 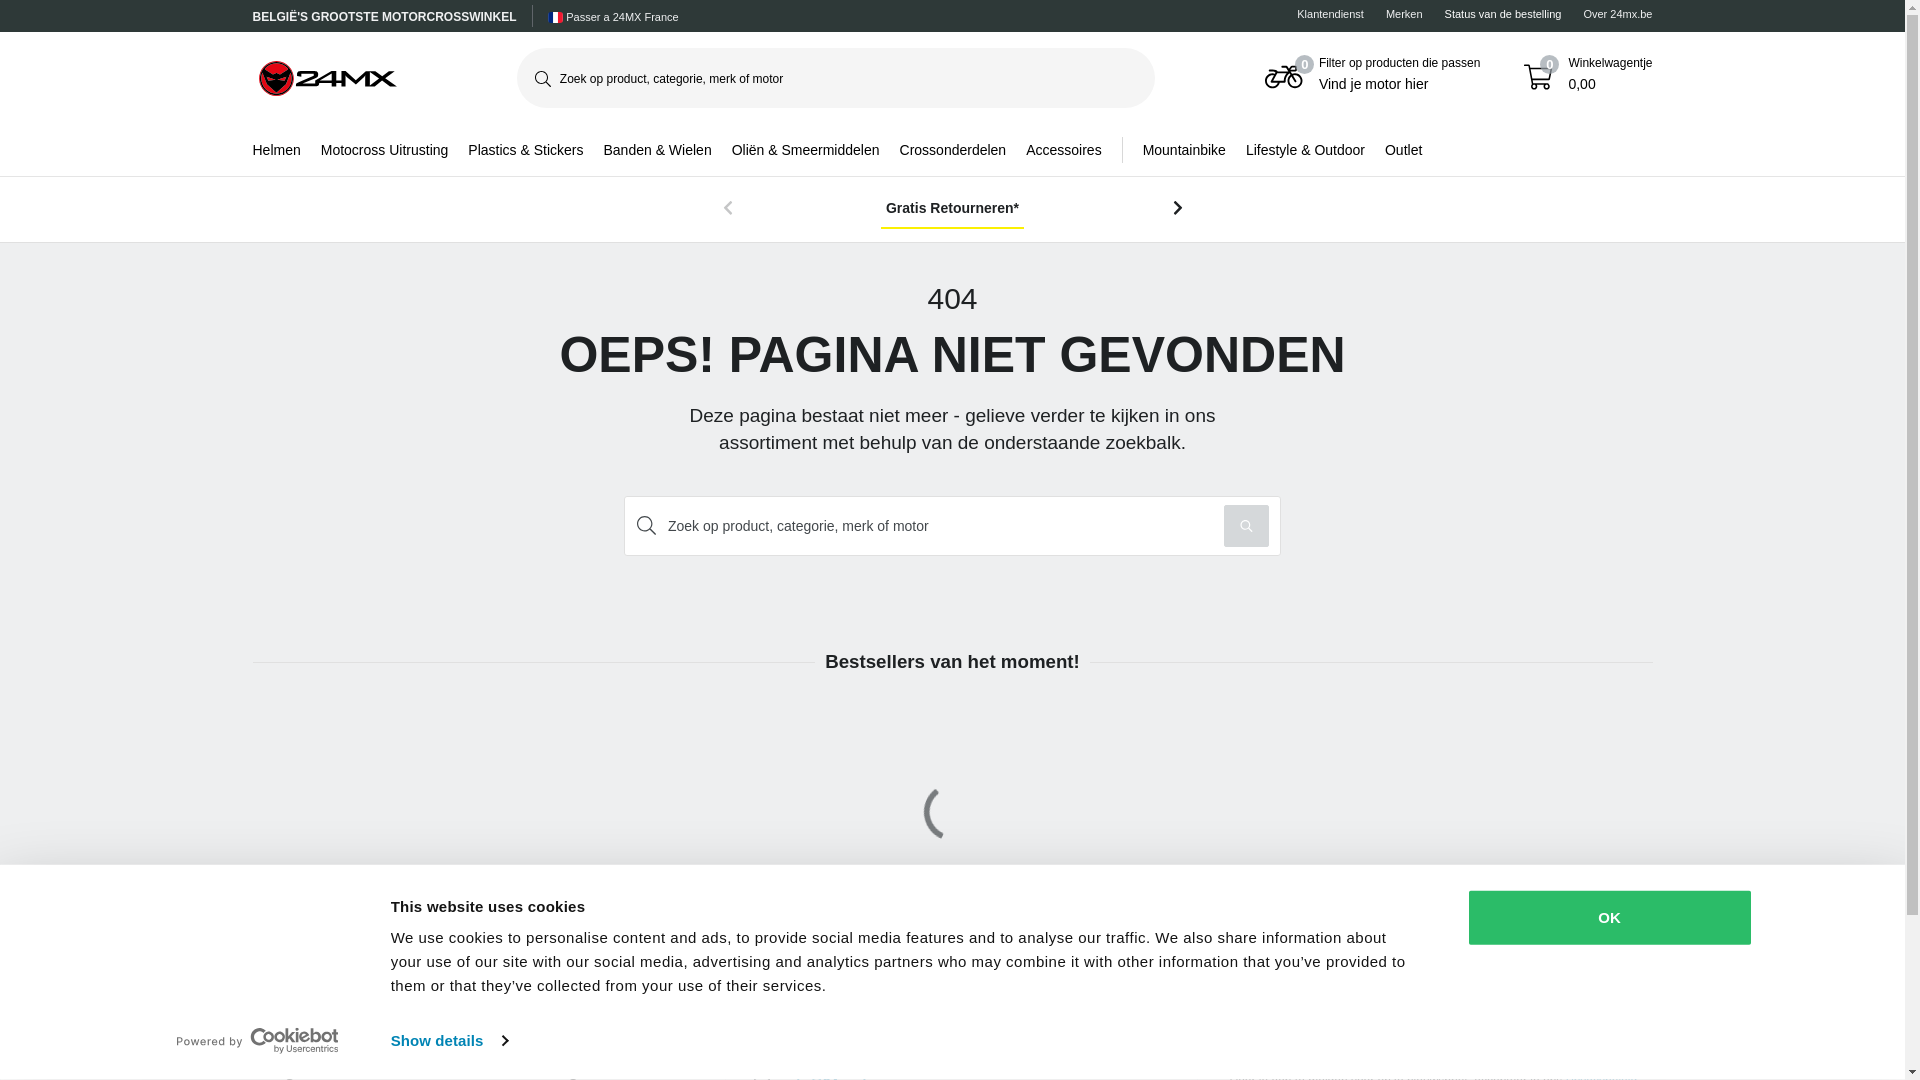 What do you see at coordinates (1064, 150) in the screenshot?
I see `Accessoires` at bounding box center [1064, 150].